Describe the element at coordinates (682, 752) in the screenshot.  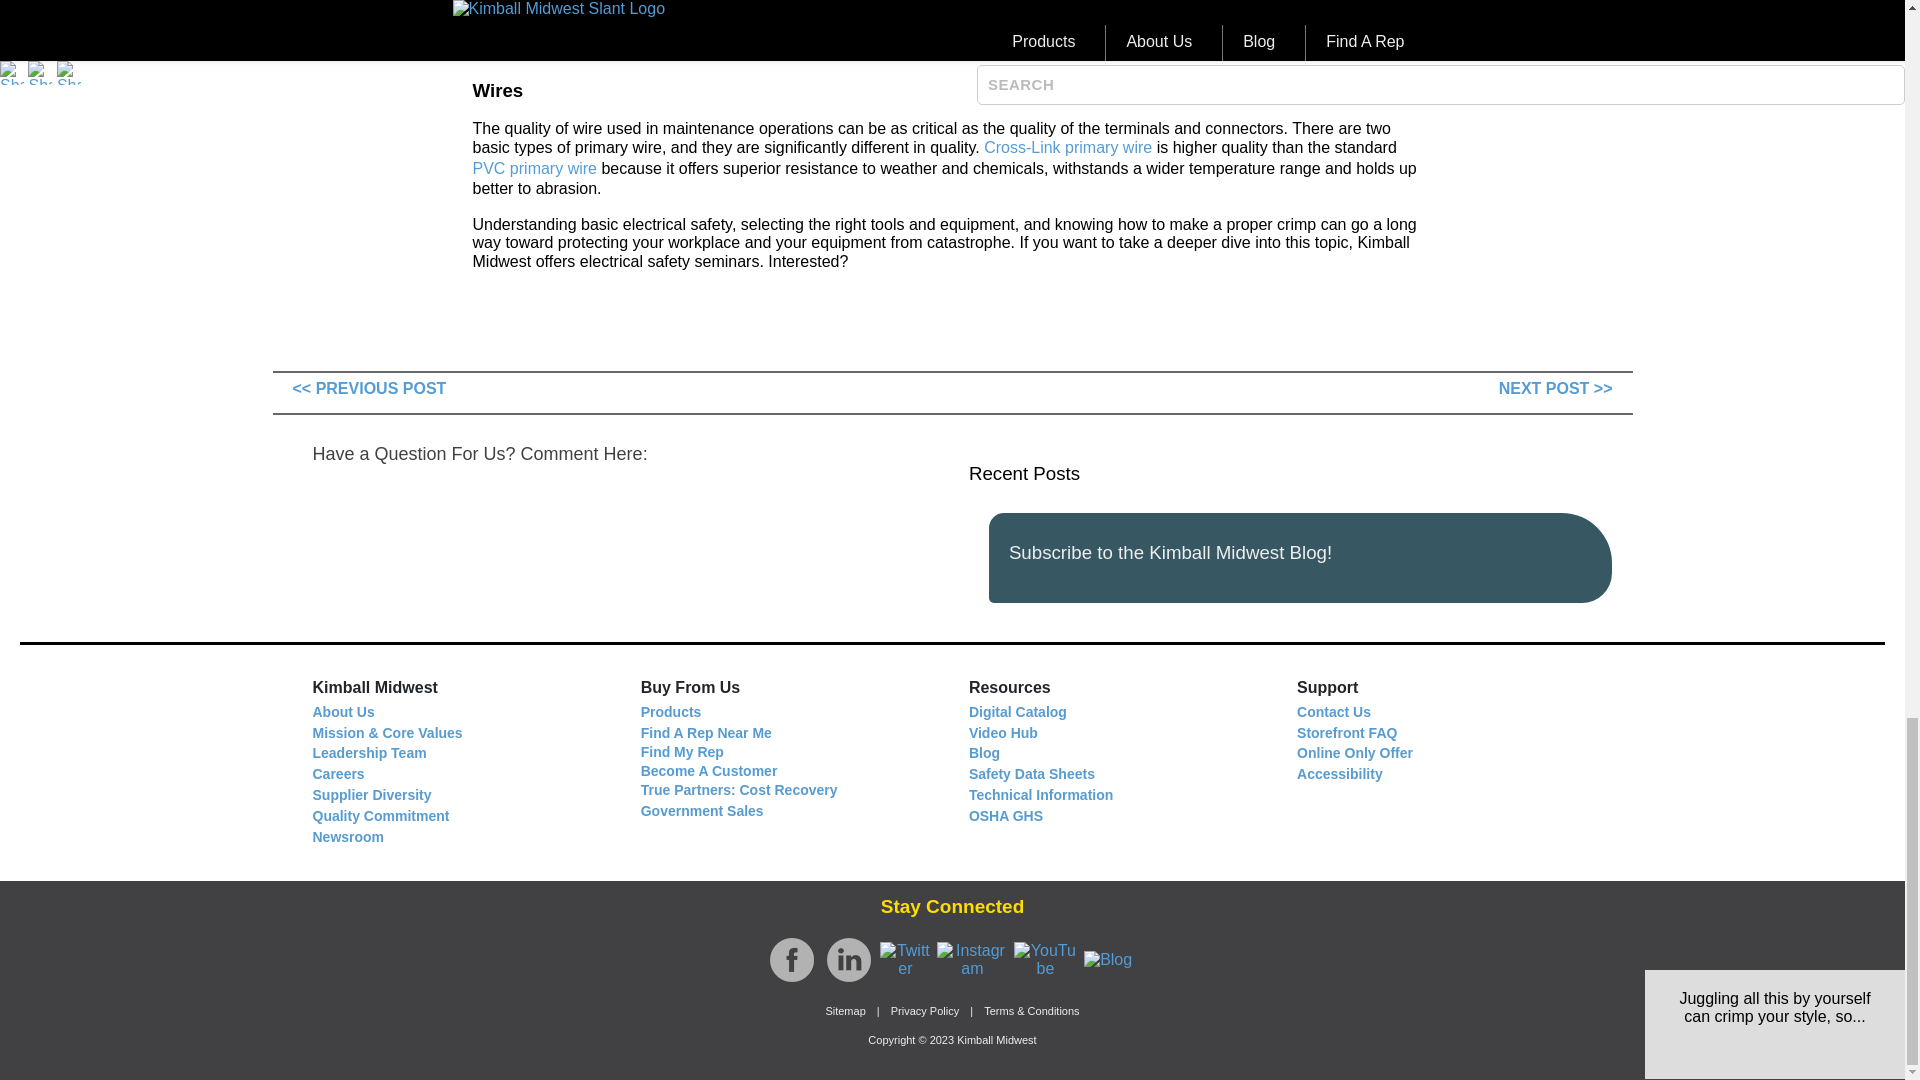
I see `Find My Rep` at that location.